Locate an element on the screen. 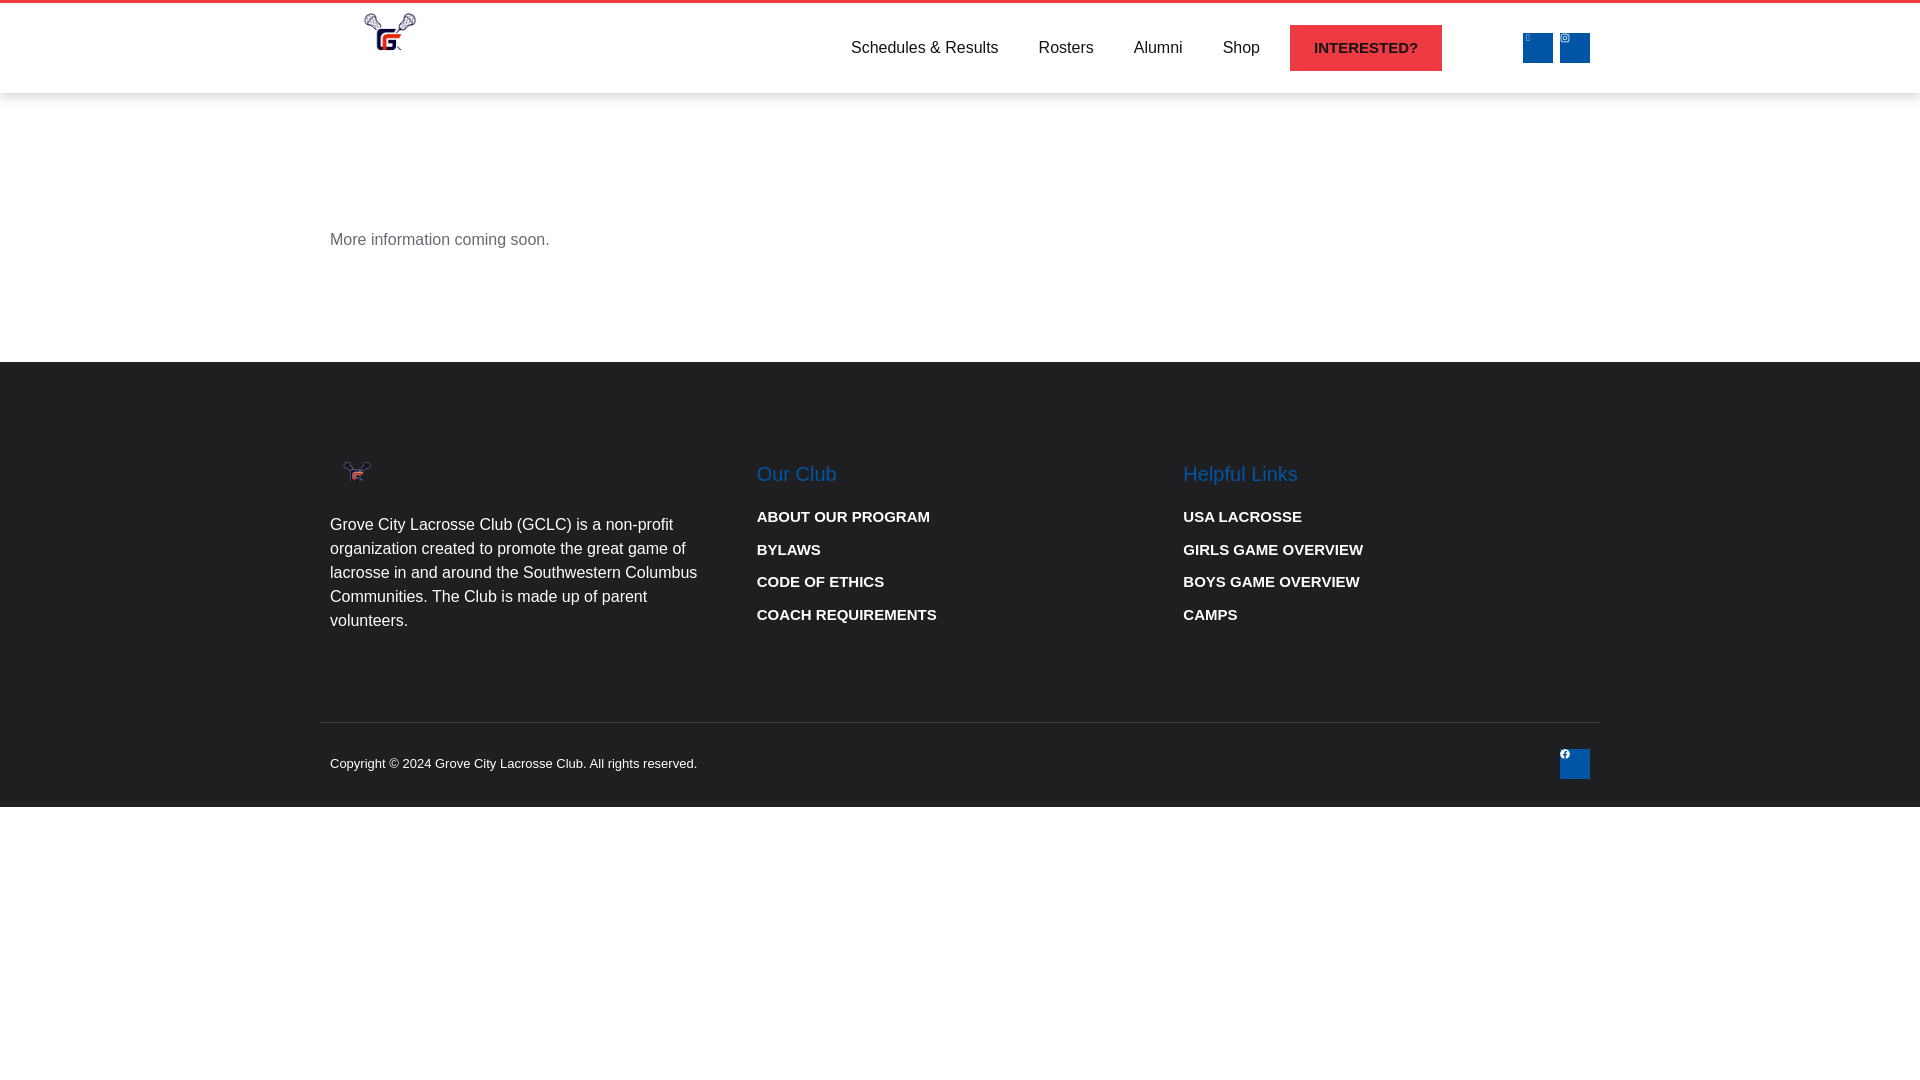 The image size is (1920, 1080). CODE OF ETHICS is located at coordinates (960, 582).